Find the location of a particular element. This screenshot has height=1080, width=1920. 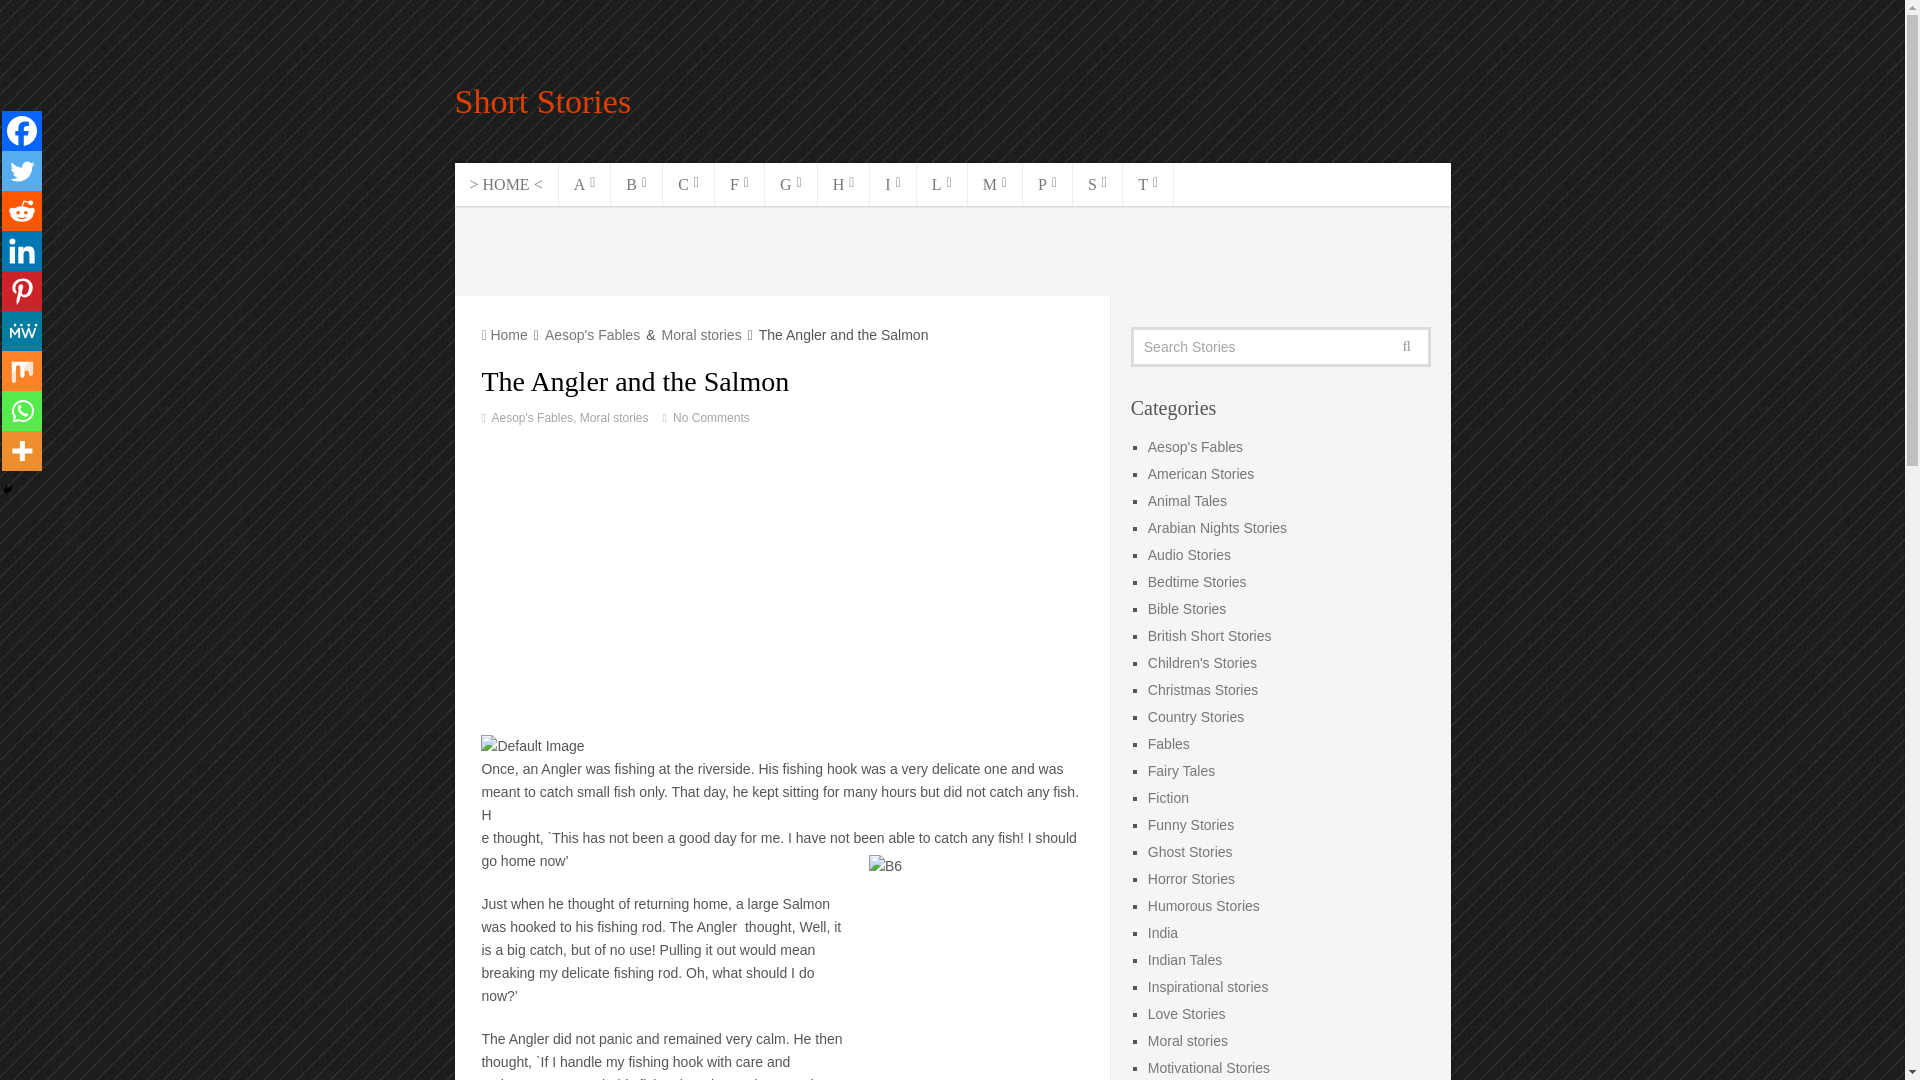

L is located at coordinates (942, 184).